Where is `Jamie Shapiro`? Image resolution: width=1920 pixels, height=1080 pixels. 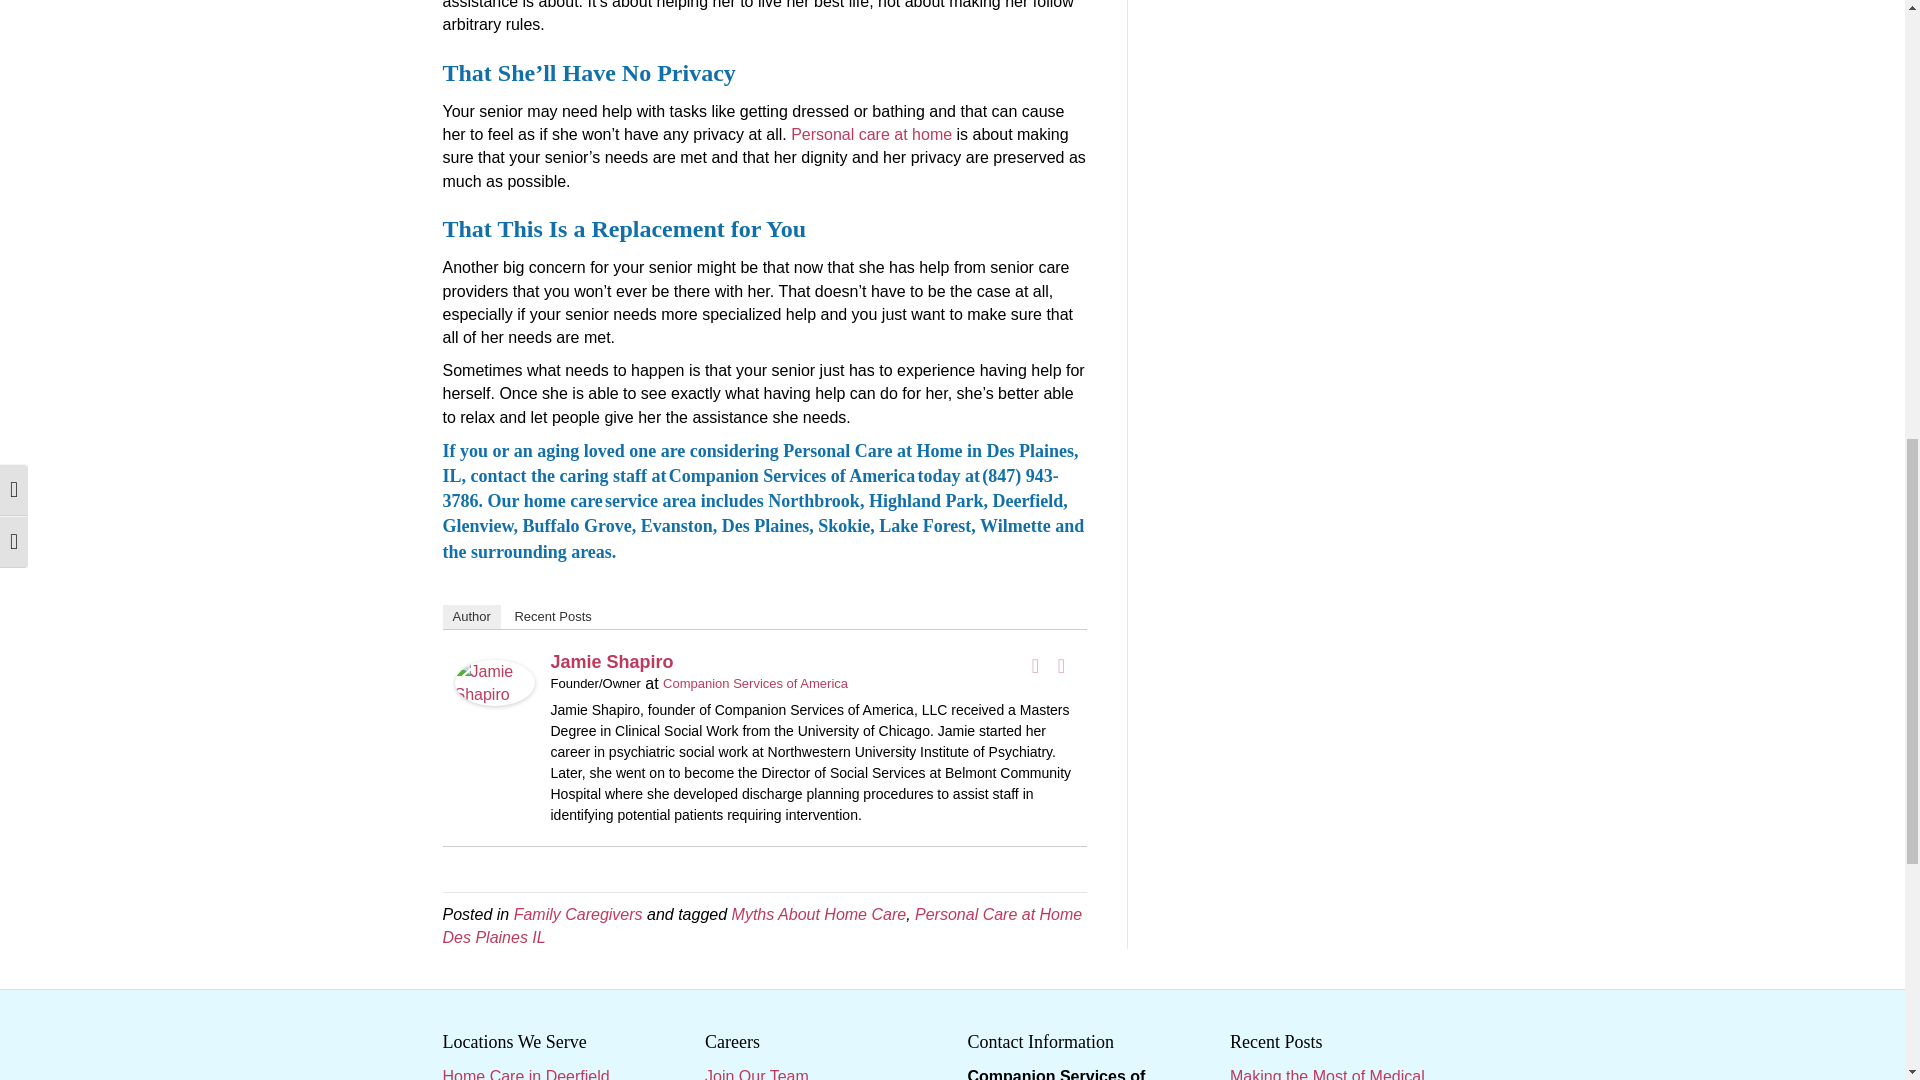
Jamie Shapiro is located at coordinates (611, 662).